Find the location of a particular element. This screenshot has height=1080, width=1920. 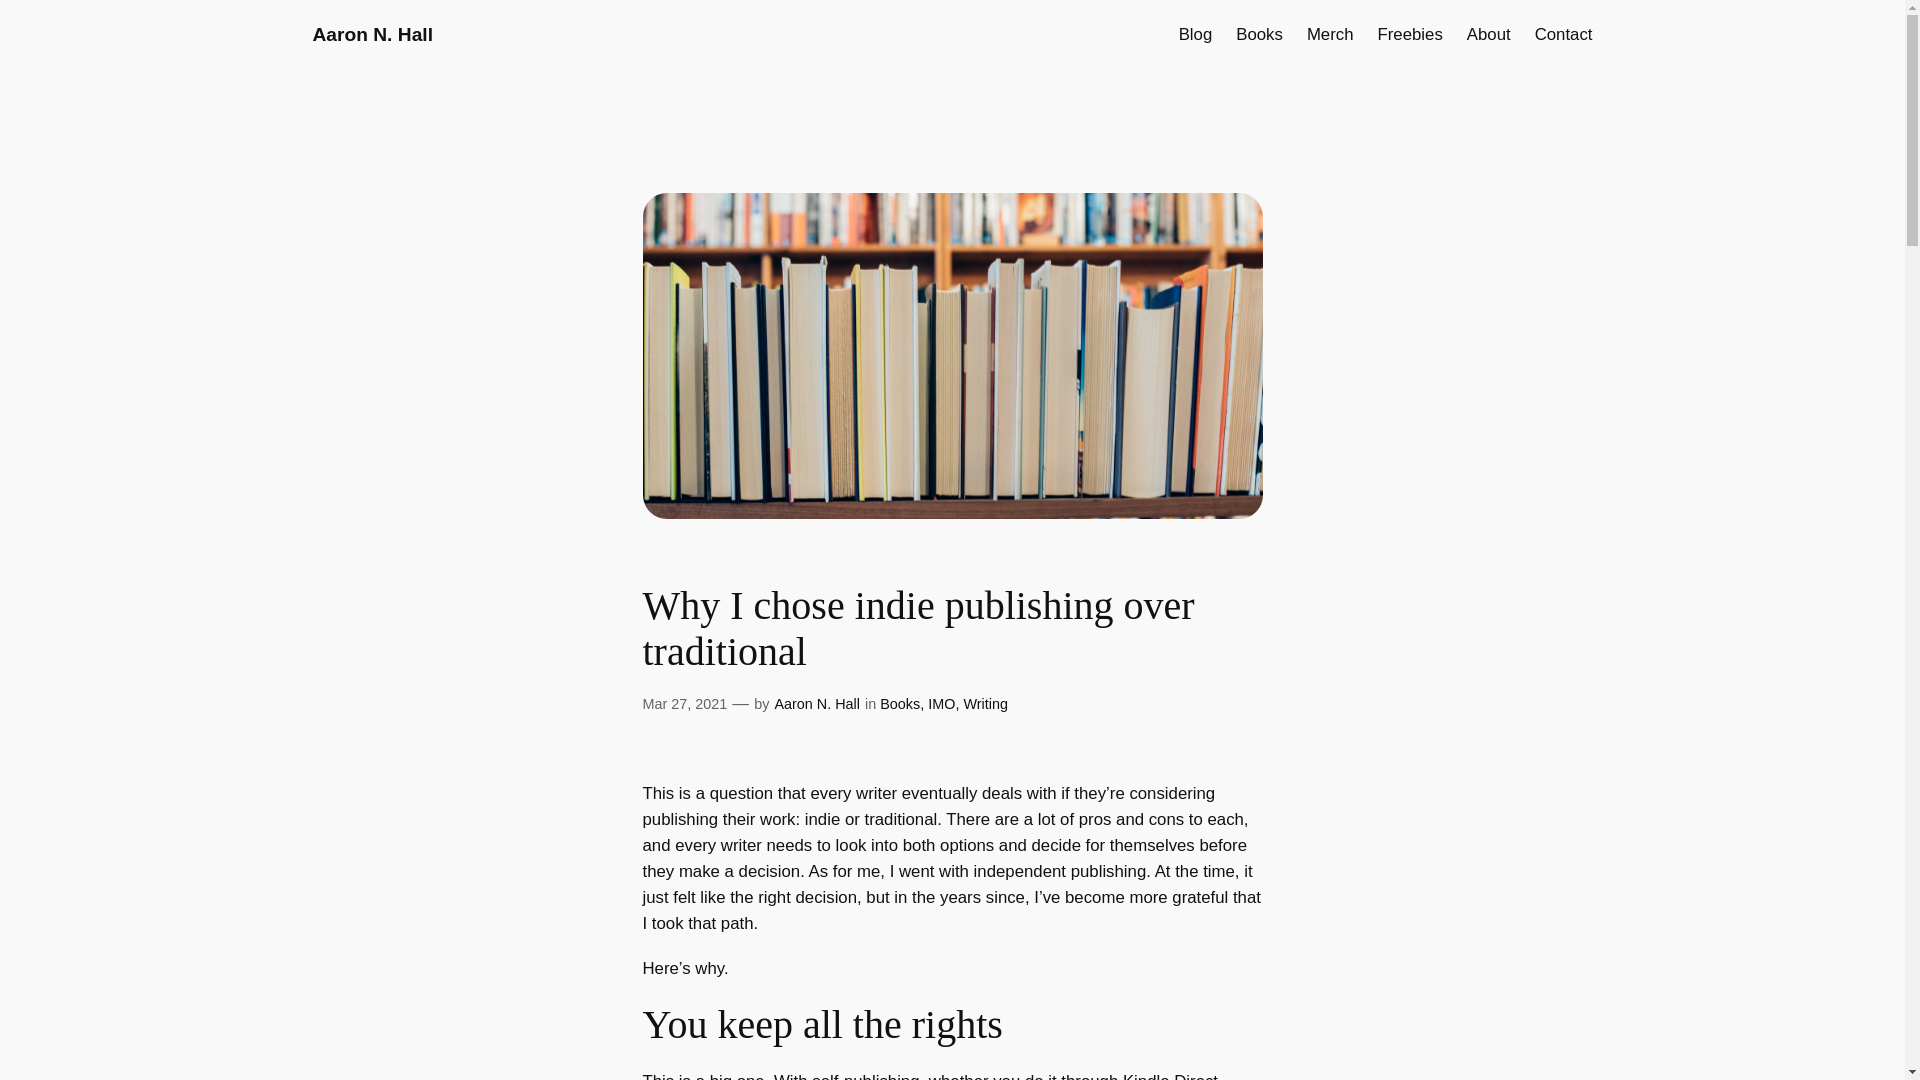

Aaron N. Hall is located at coordinates (816, 703).